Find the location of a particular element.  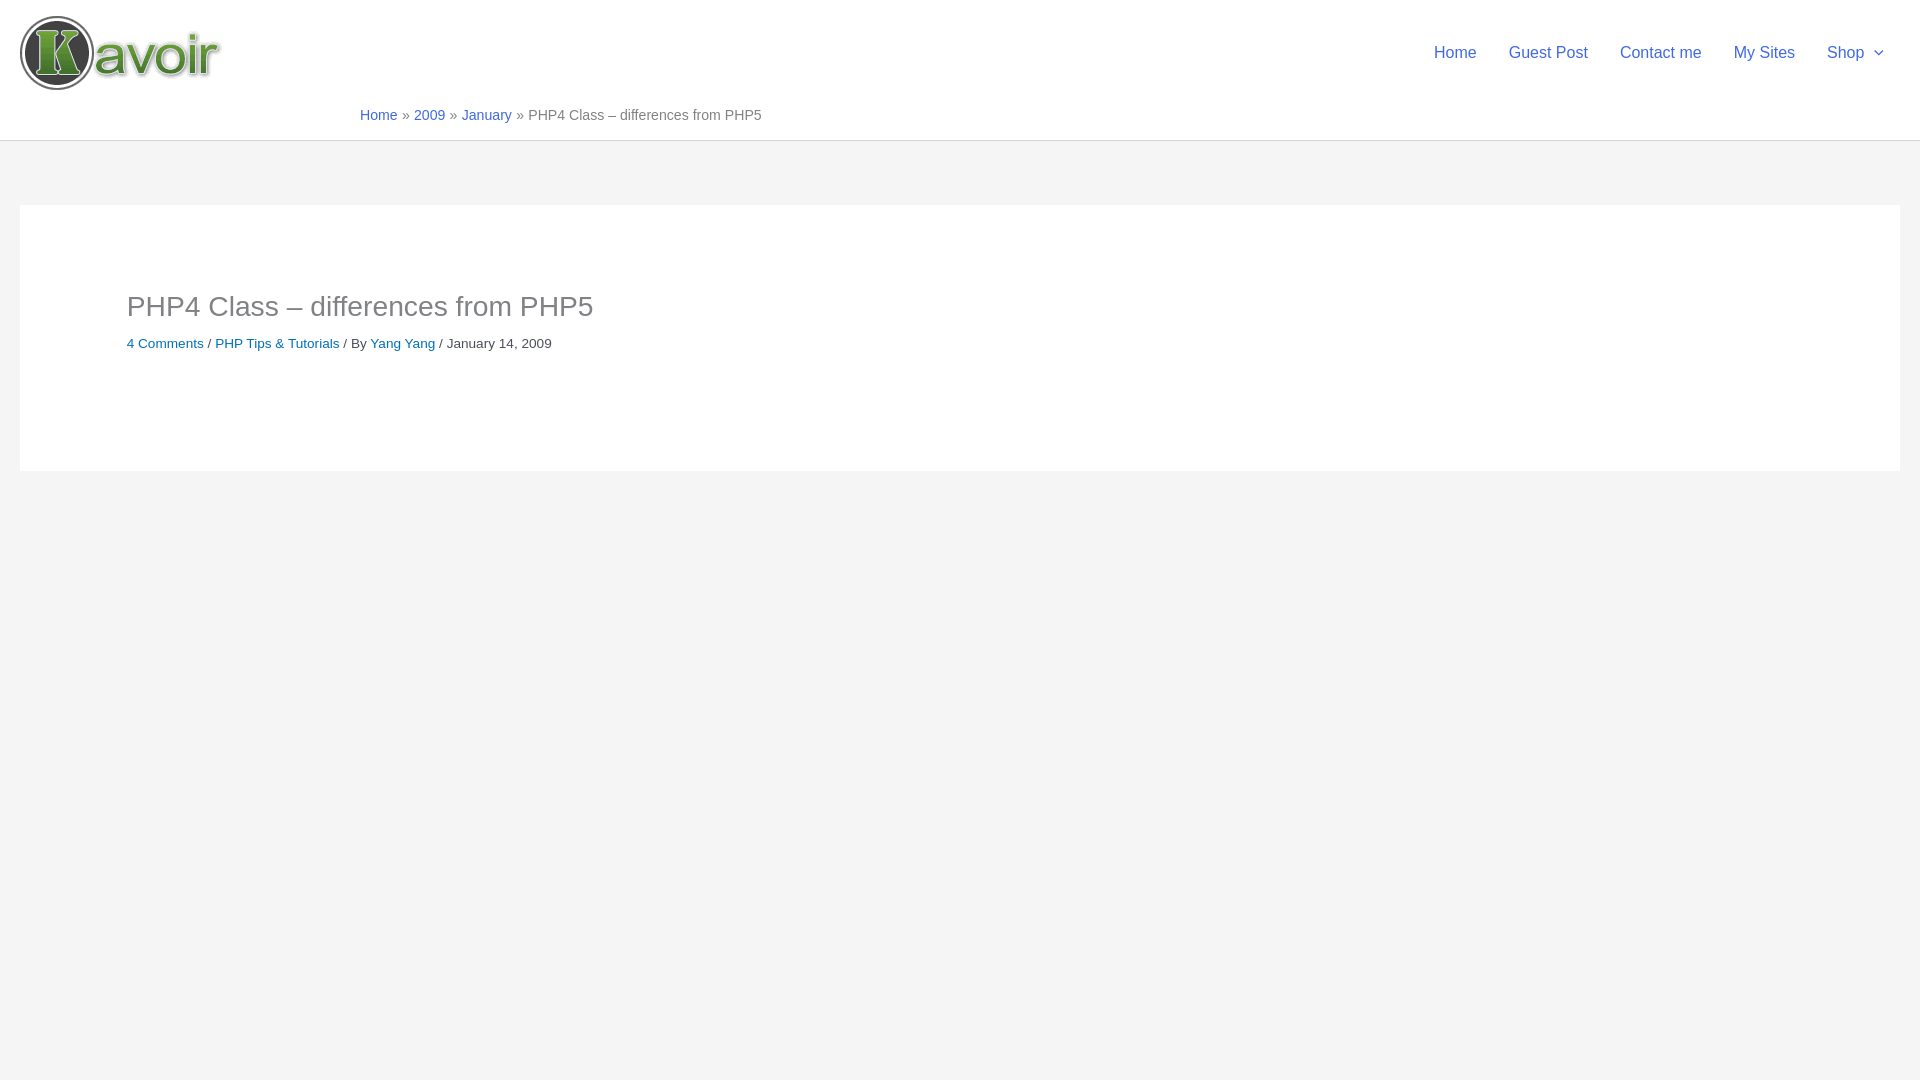

View all posts by Yang Yang is located at coordinates (404, 343).